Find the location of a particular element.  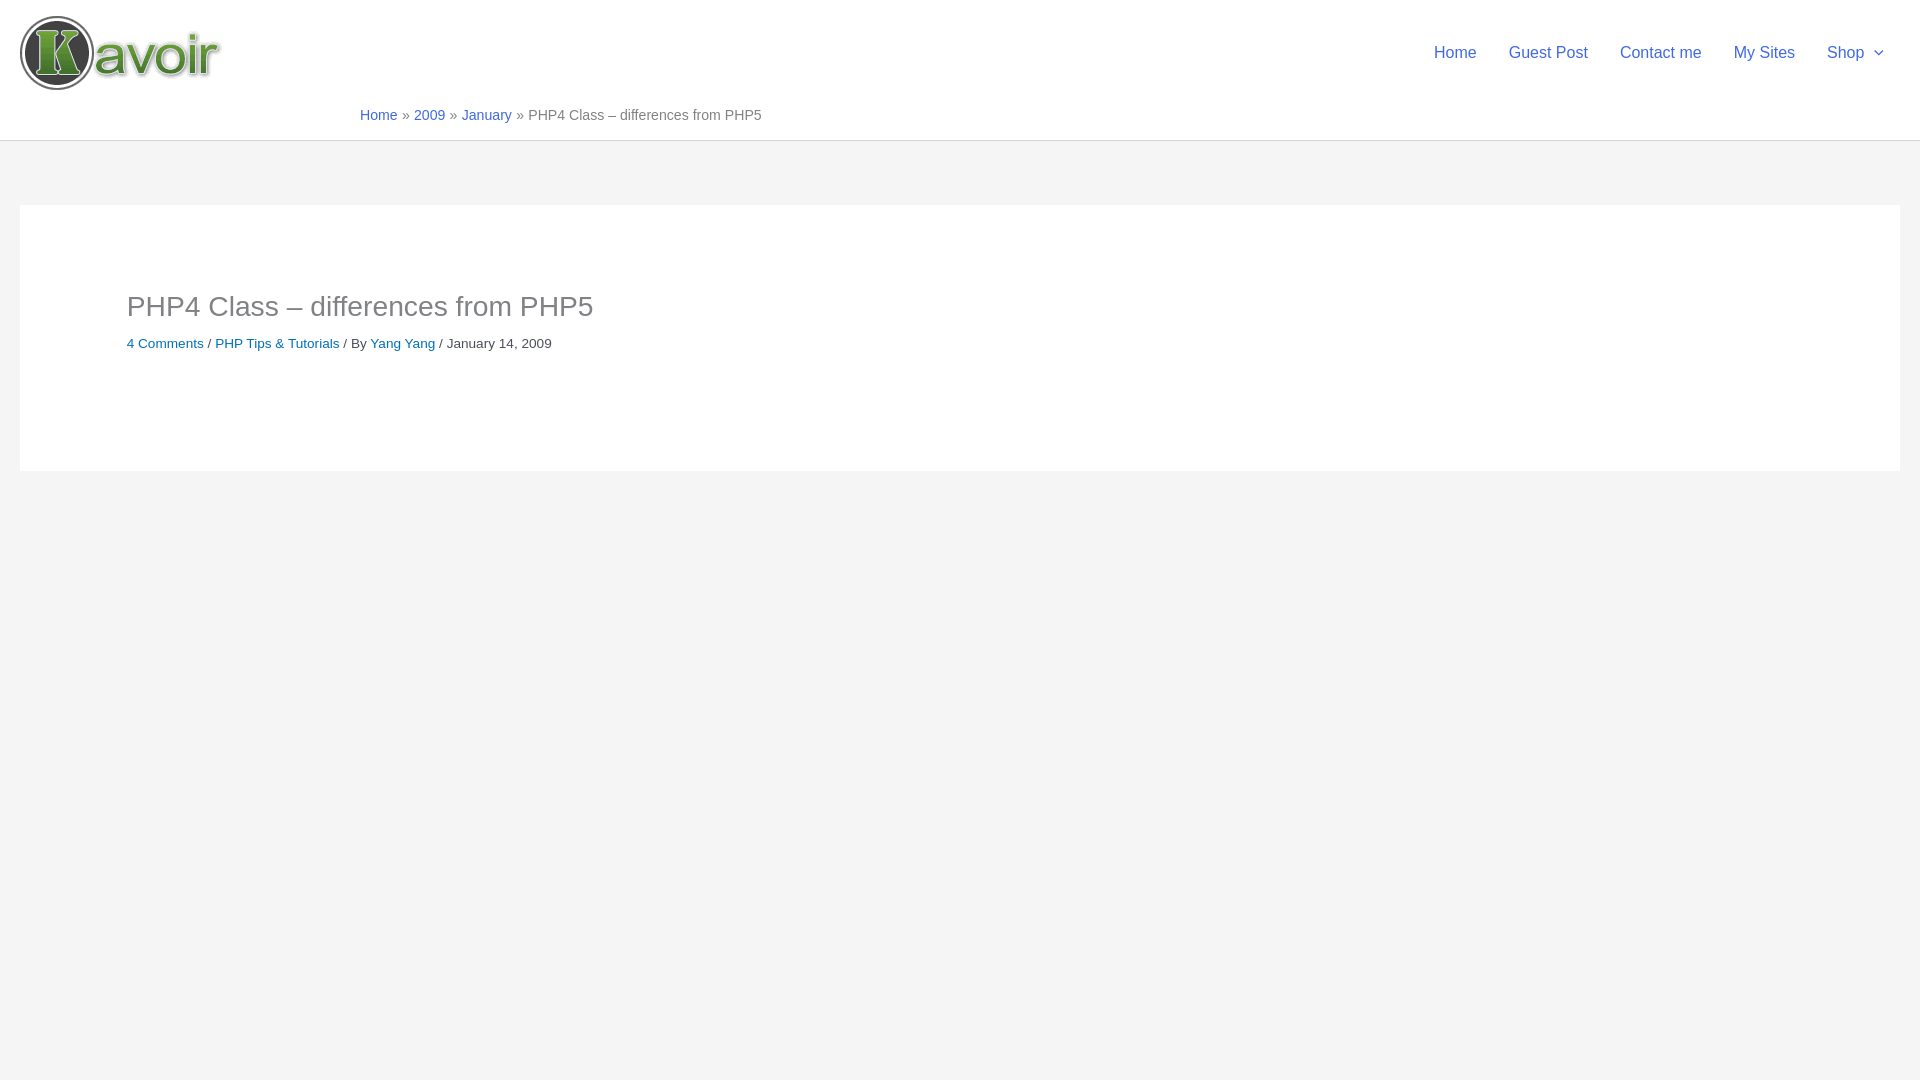

View all posts by Yang Yang is located at coordinates (404, 343).